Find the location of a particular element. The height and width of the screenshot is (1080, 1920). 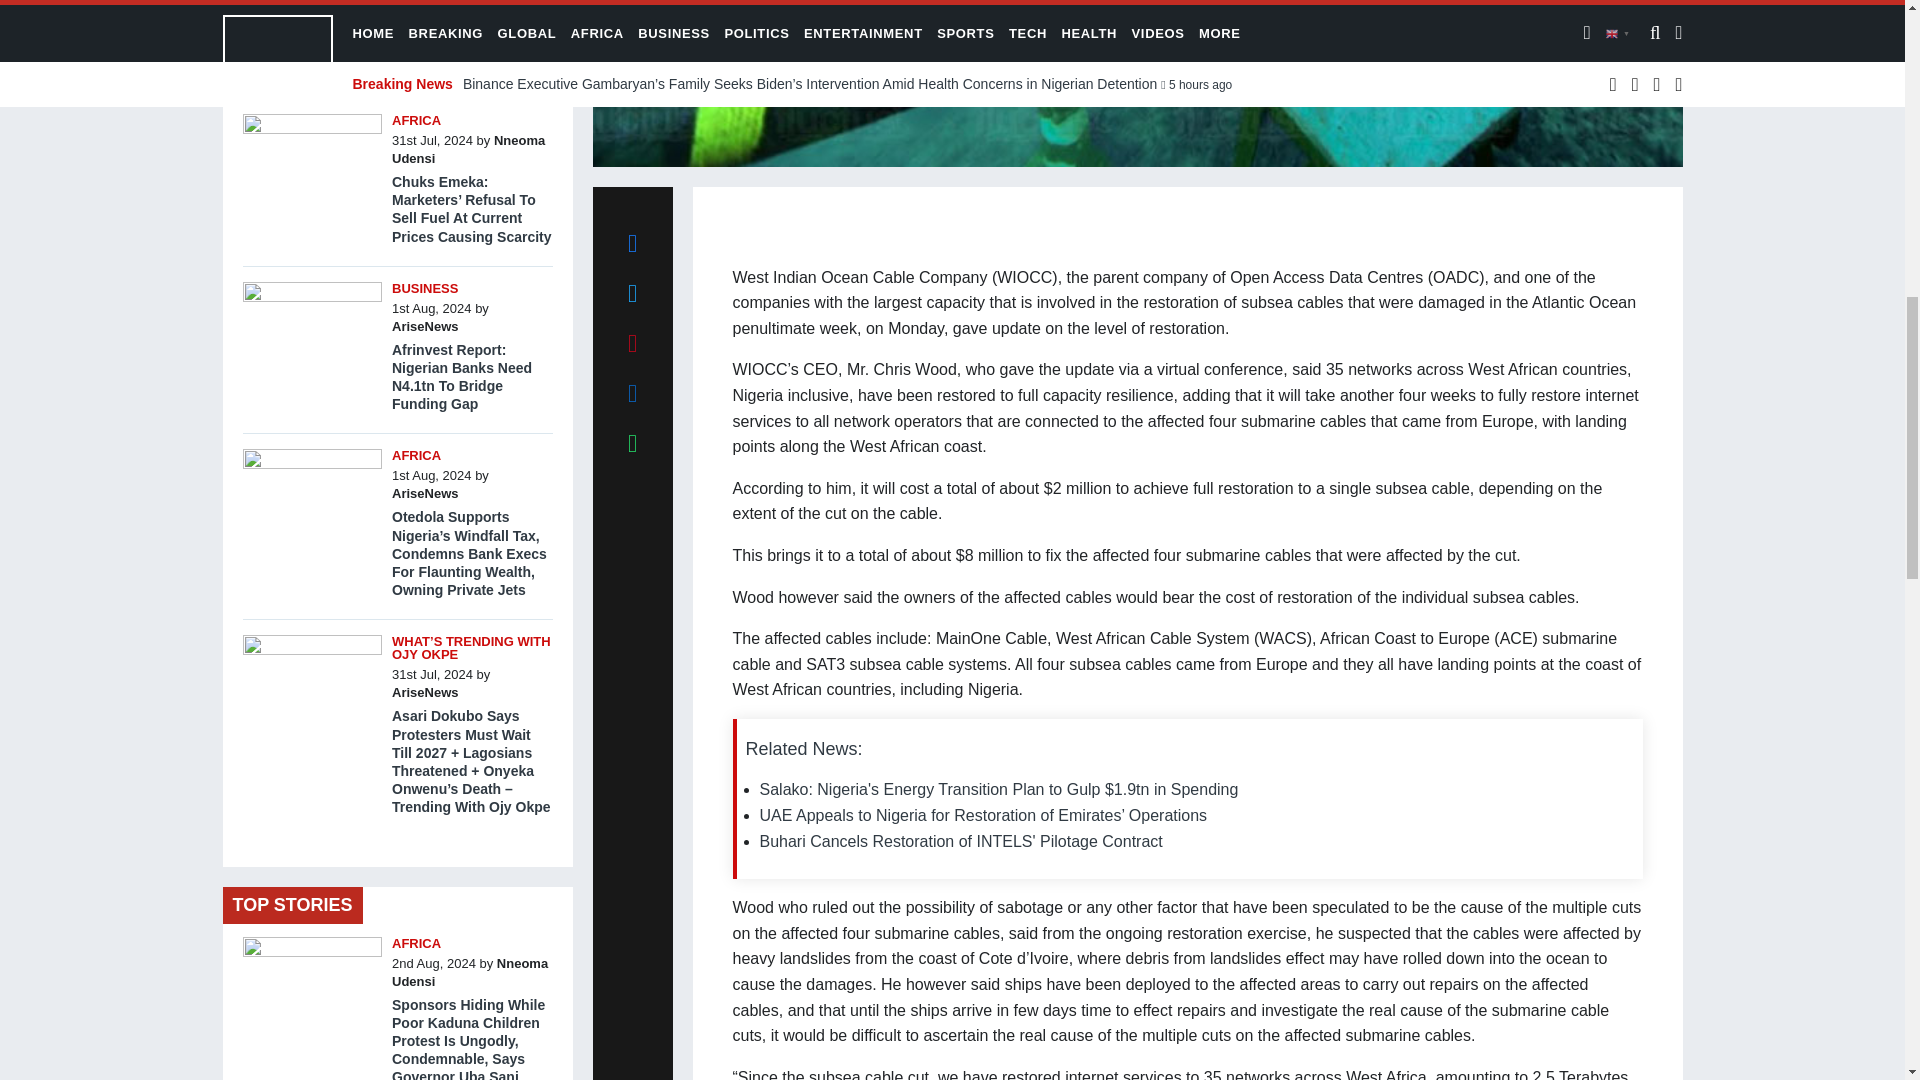

Posts by Nneoma Udensi is located at coordinates (468, 149).